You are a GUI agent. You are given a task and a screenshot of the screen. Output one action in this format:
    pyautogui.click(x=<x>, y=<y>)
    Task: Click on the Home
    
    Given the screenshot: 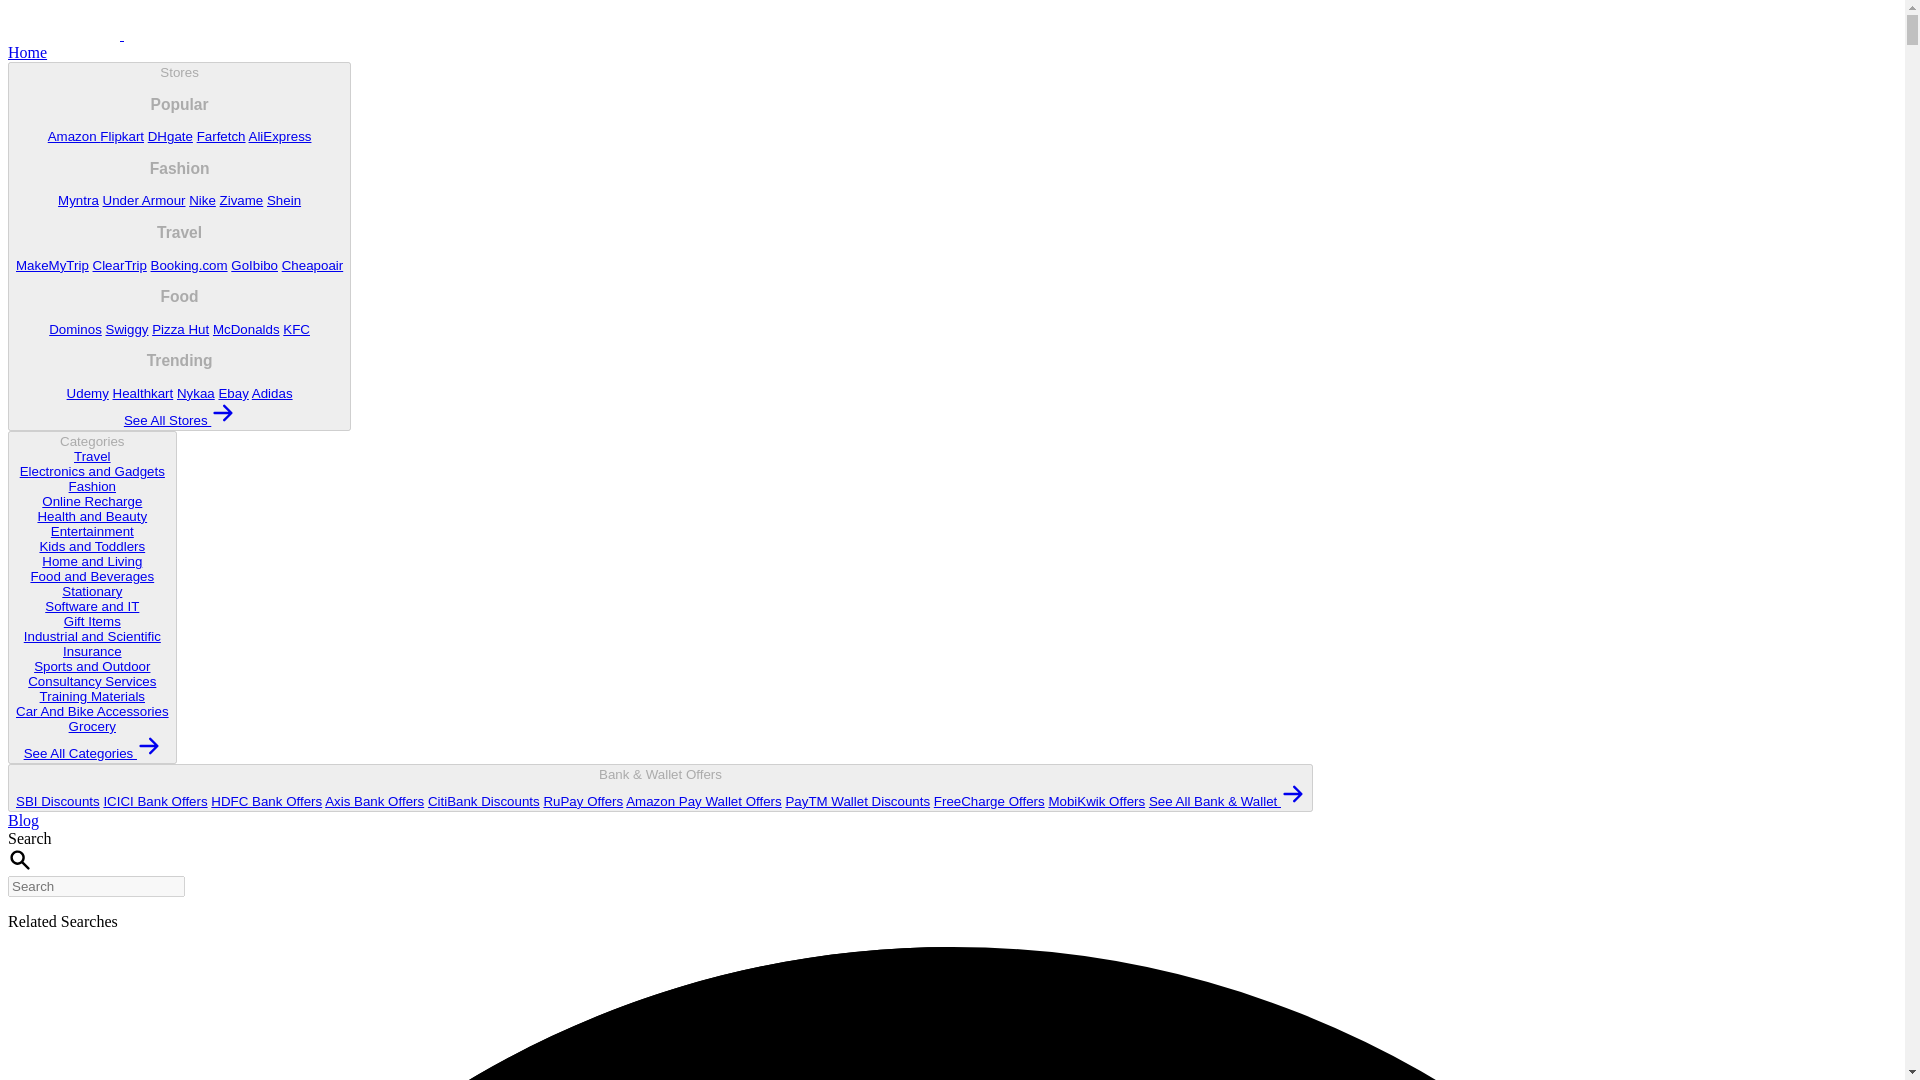 What is the action you would take?
    pyautogui.click(x=26, y=52)
    